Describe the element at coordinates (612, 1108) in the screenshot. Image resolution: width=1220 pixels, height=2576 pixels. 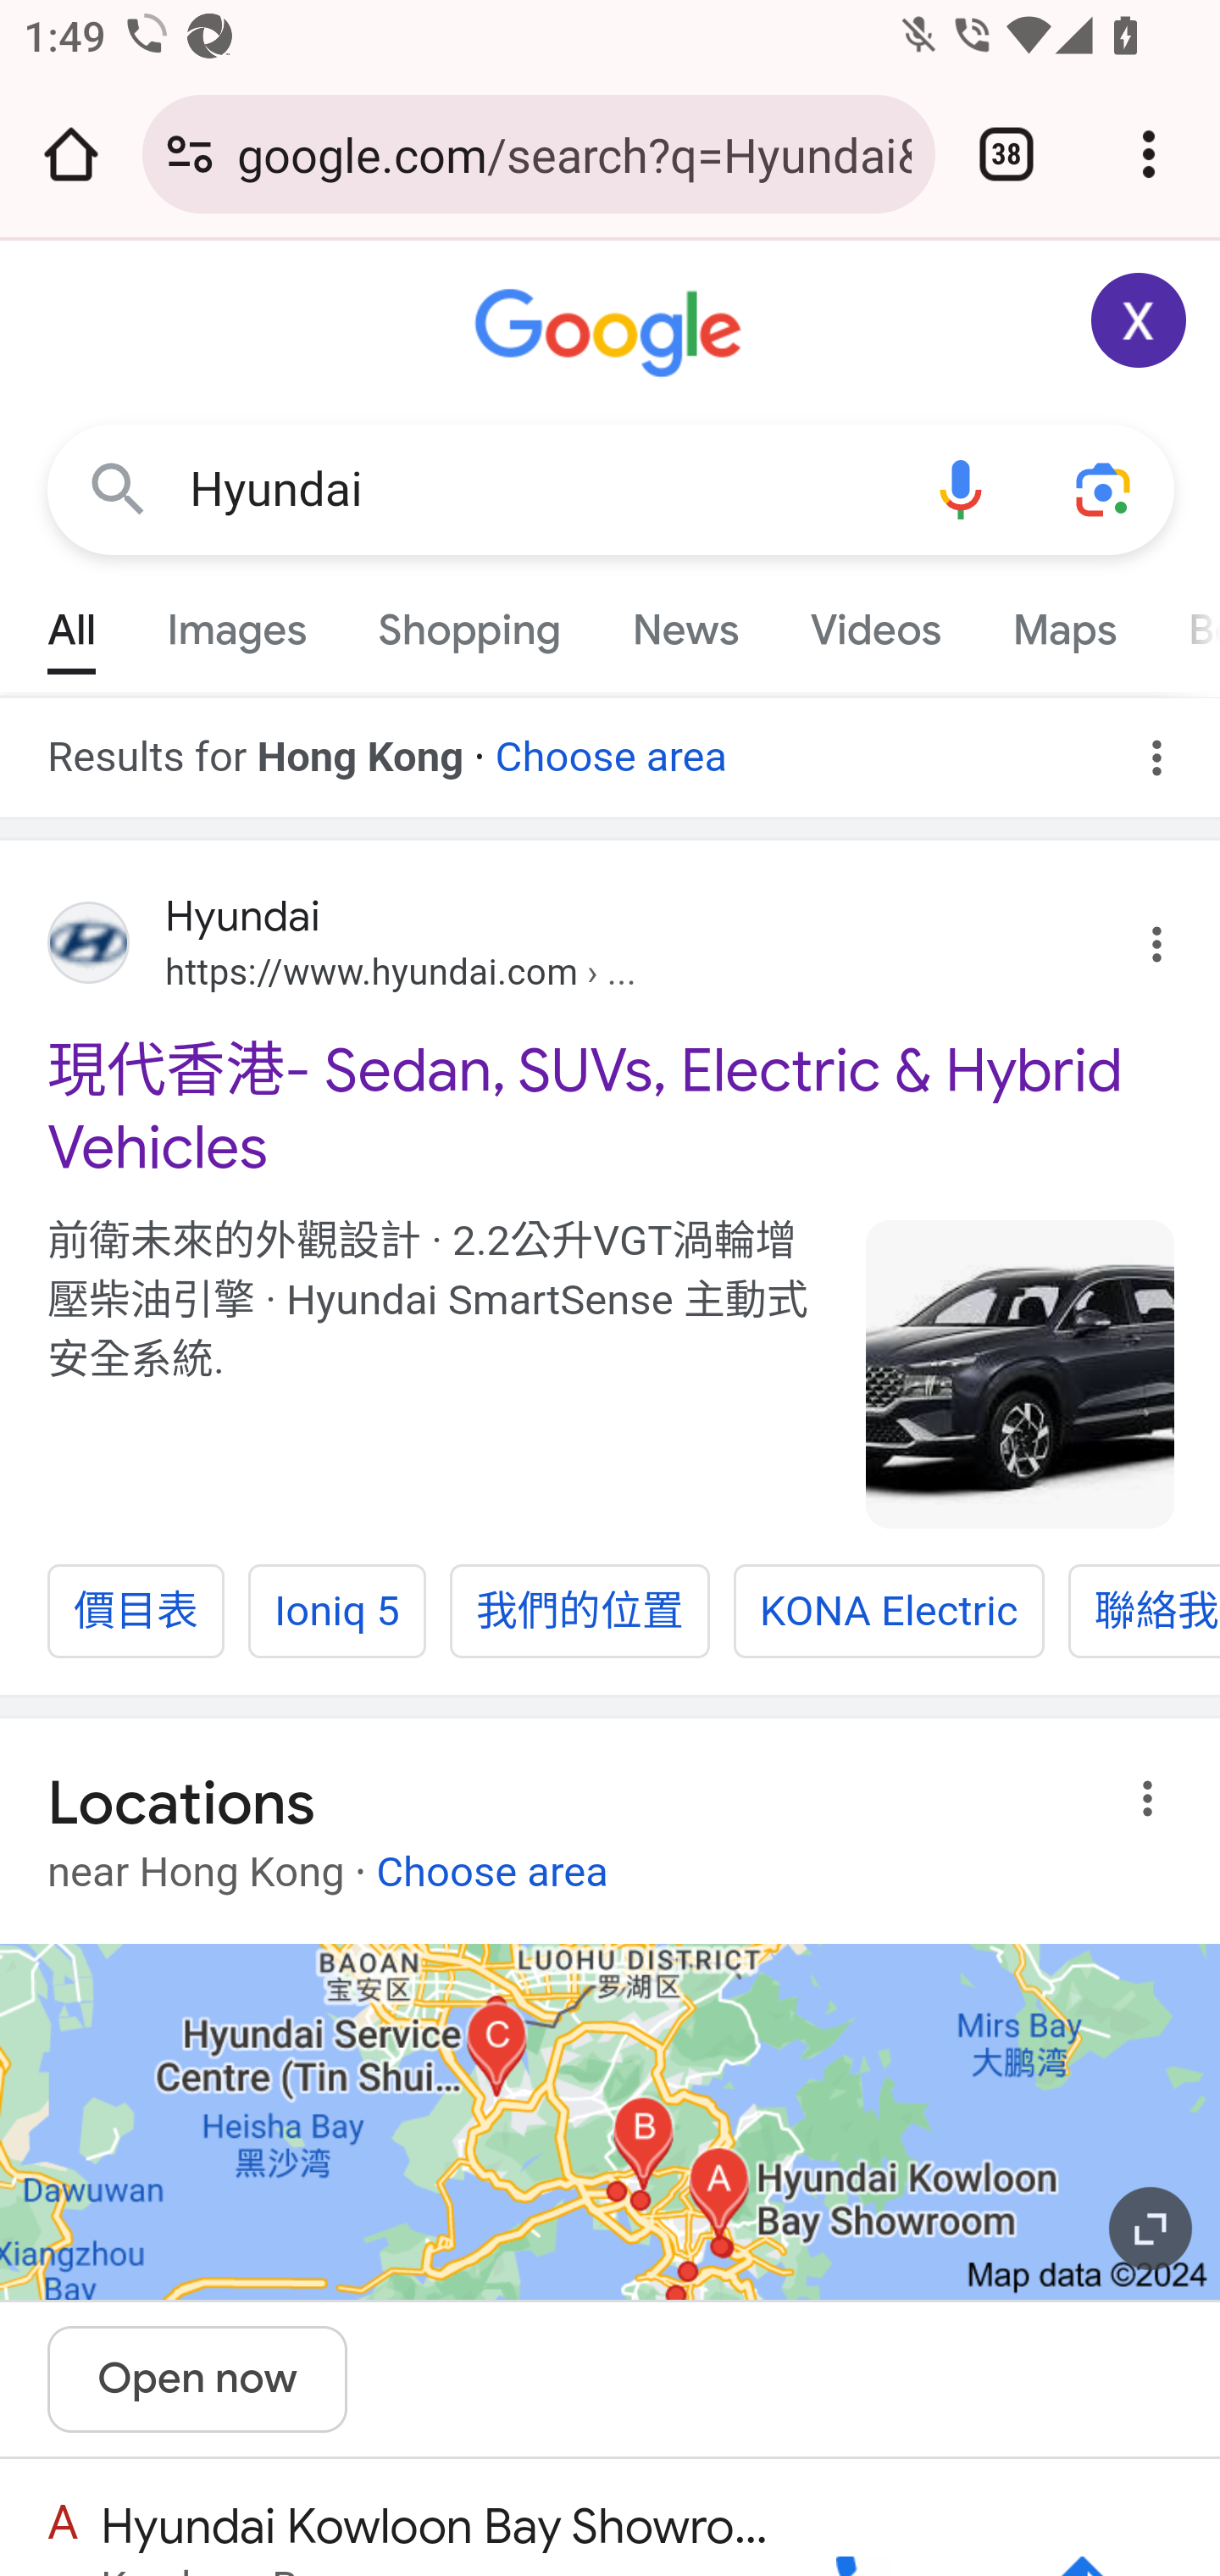
I see `現代香港- Sedan, SUVs, Electric & Hybrid Vehicles` at that location.